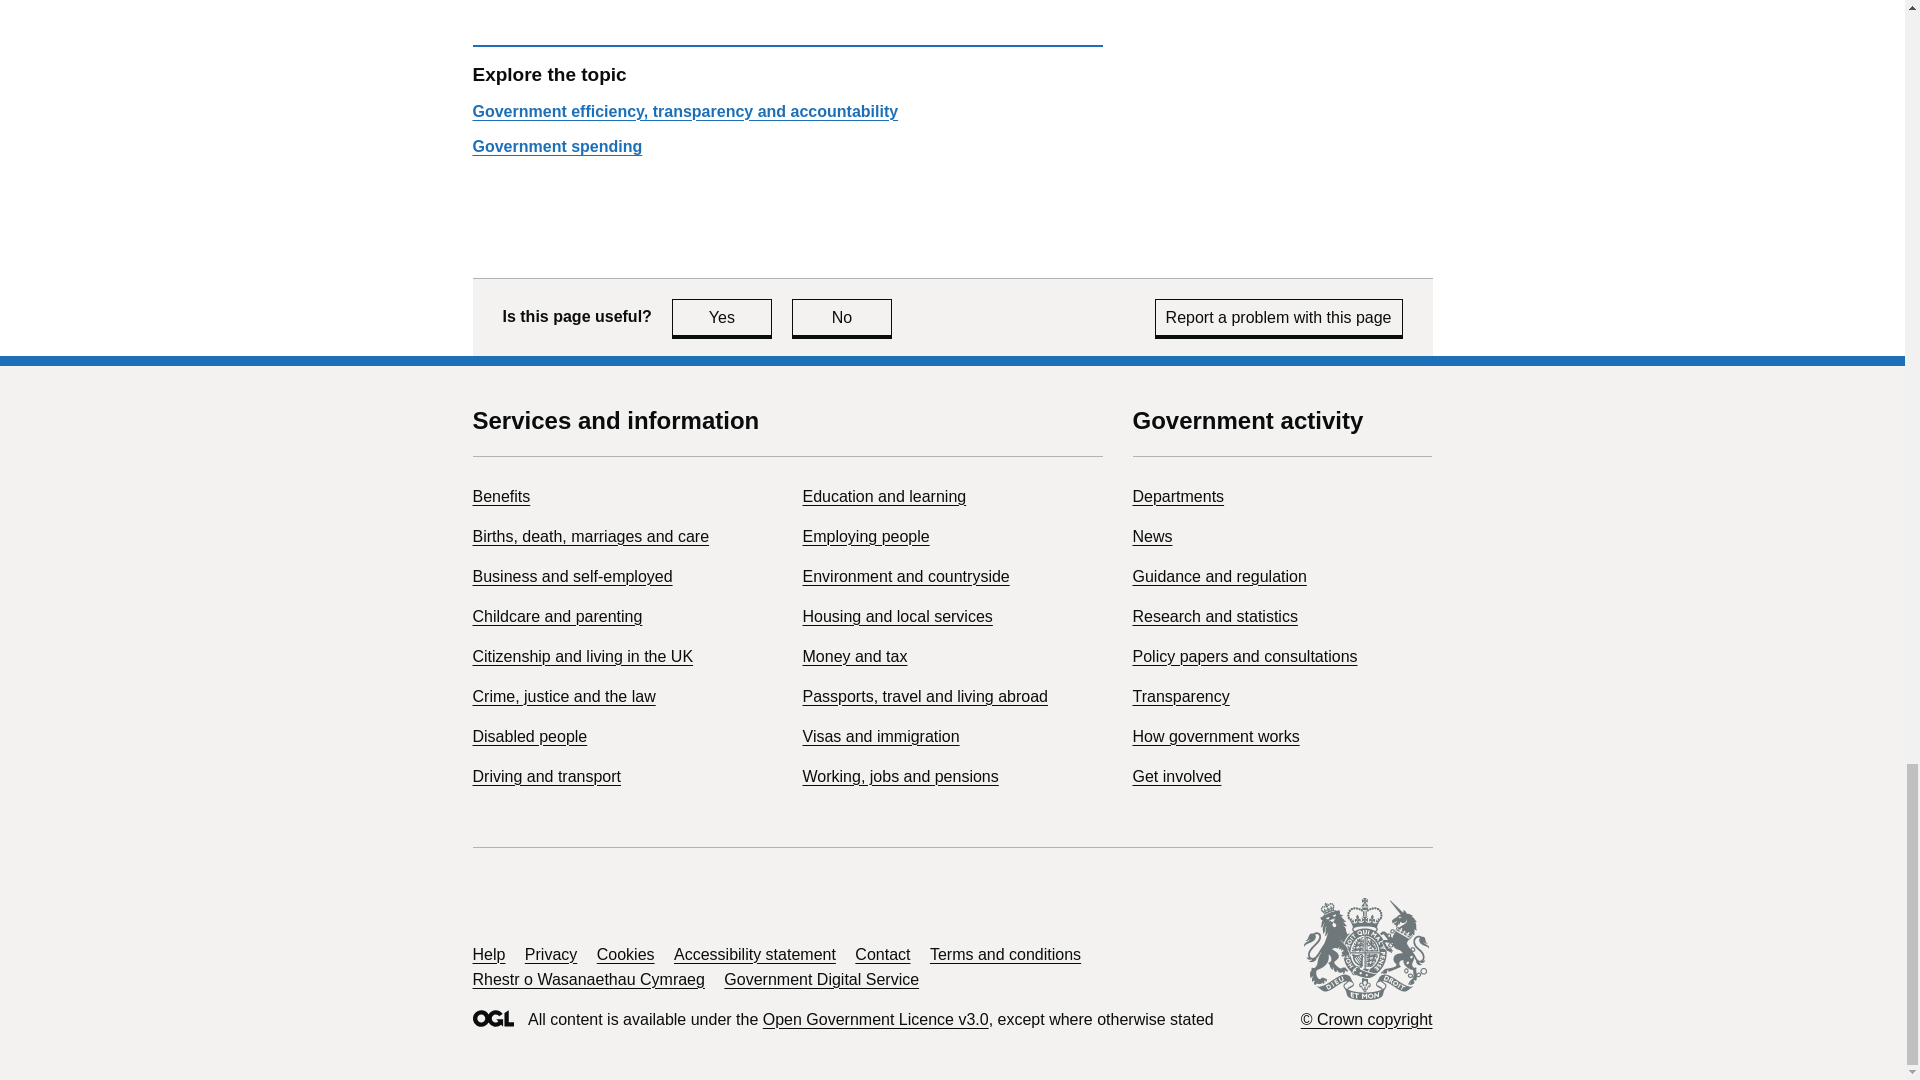 Image resolution: width=1920 pixels, height=1080 pixels. I want to click on Government spending, so click(842, 317).